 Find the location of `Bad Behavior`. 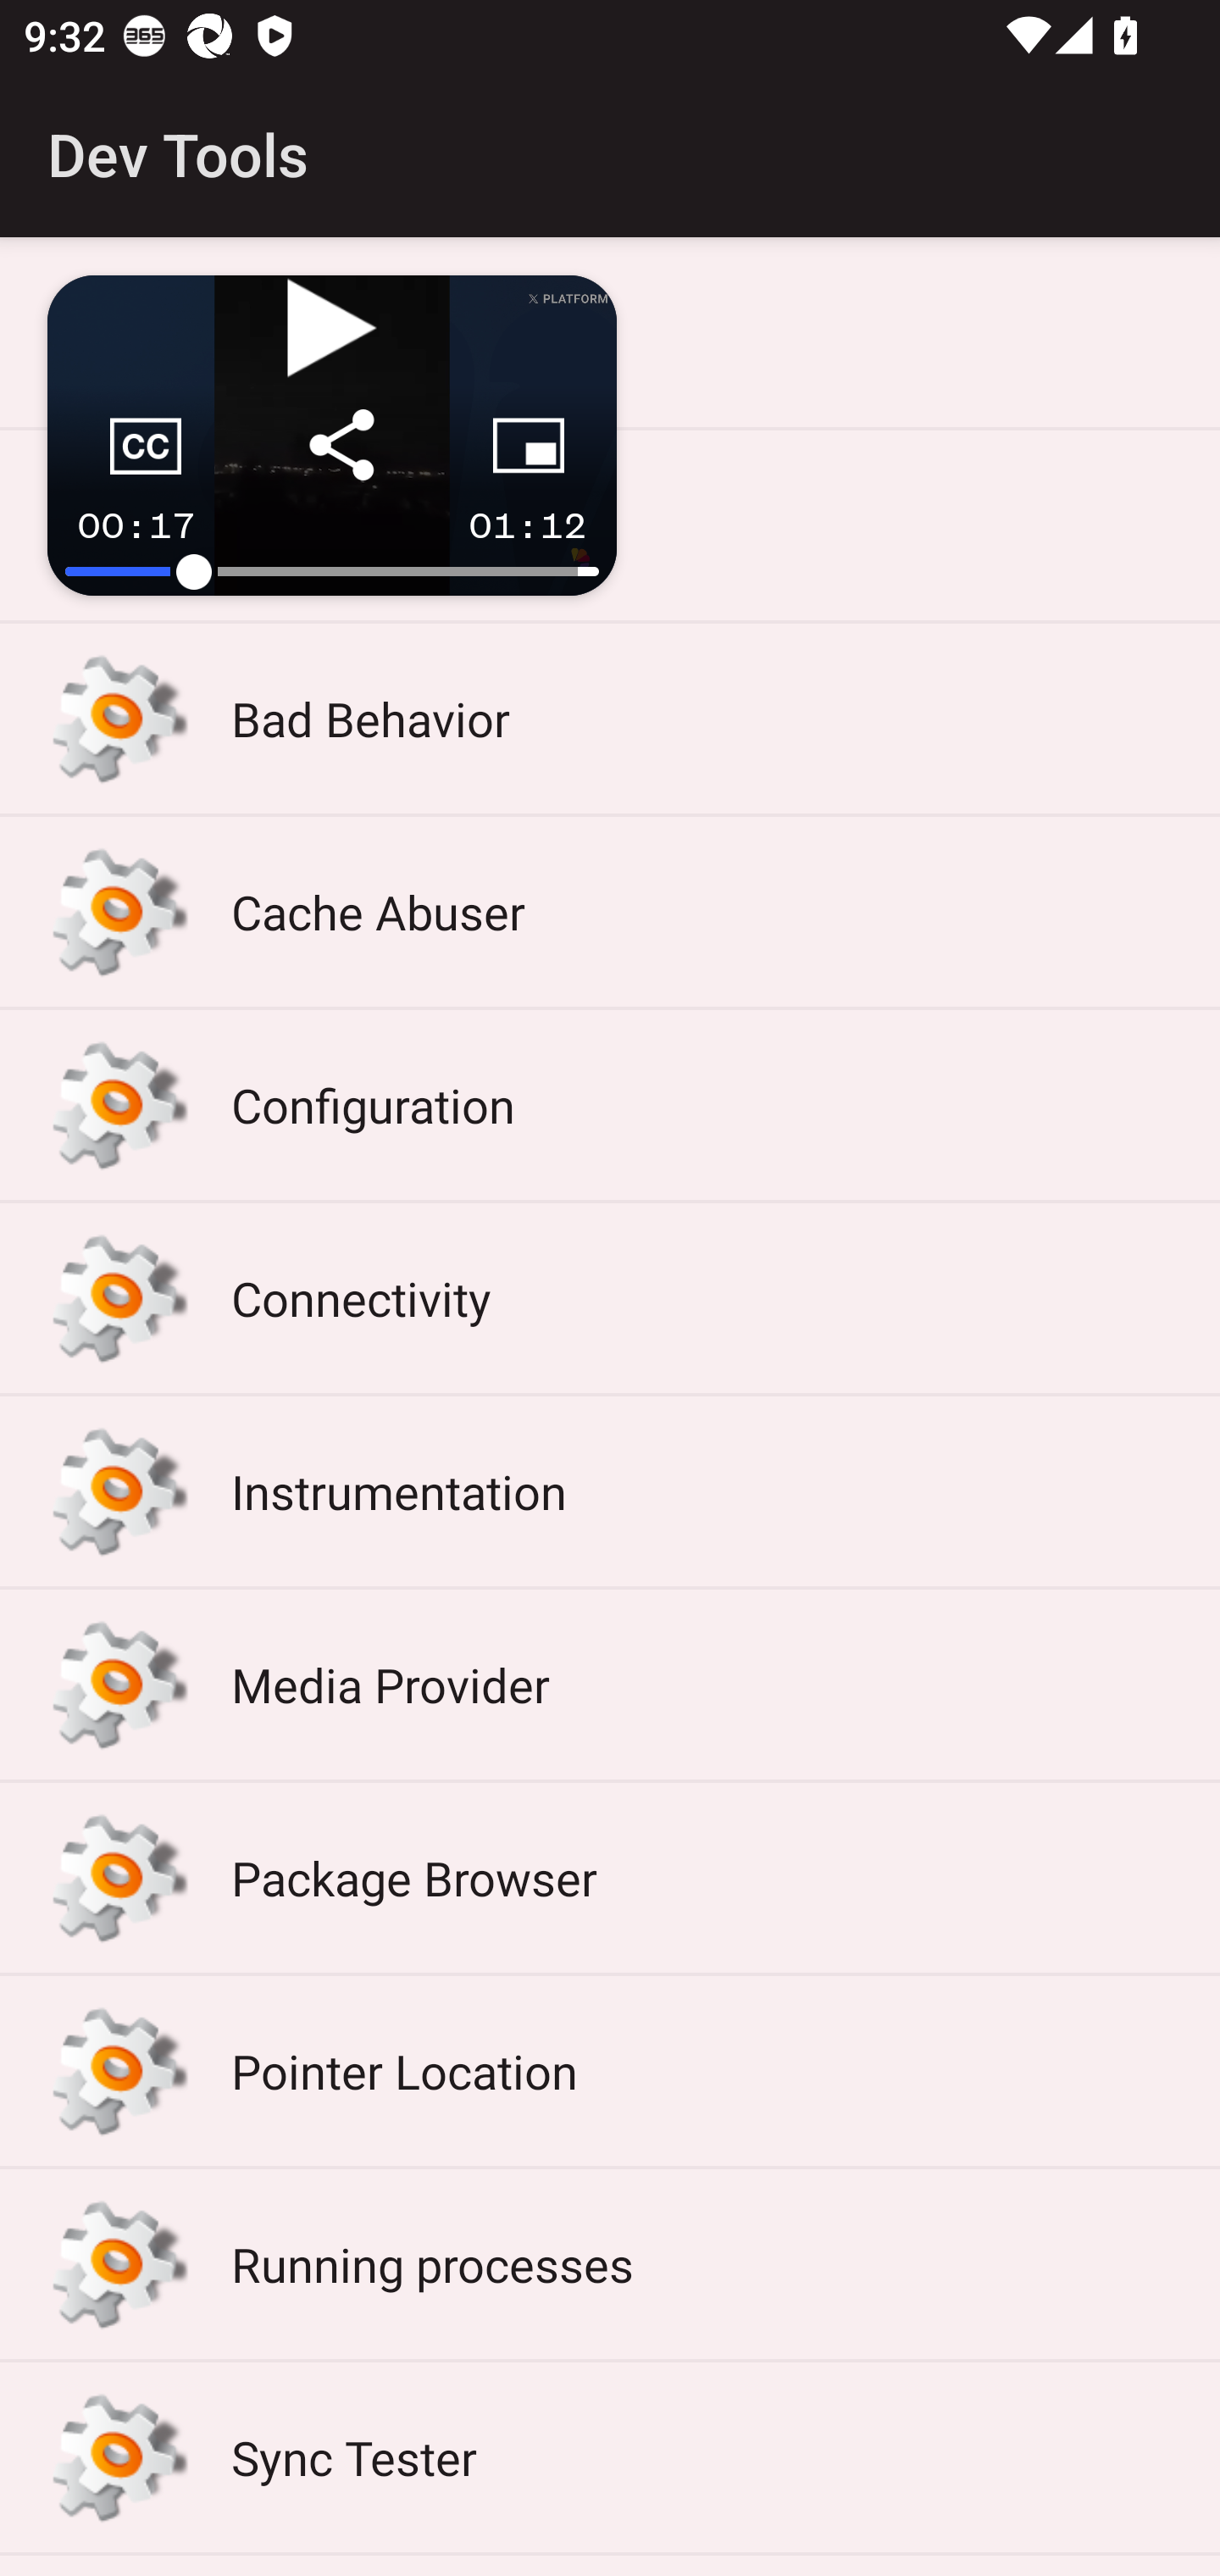

Bad Behavior is located at coordinates (610, 719).